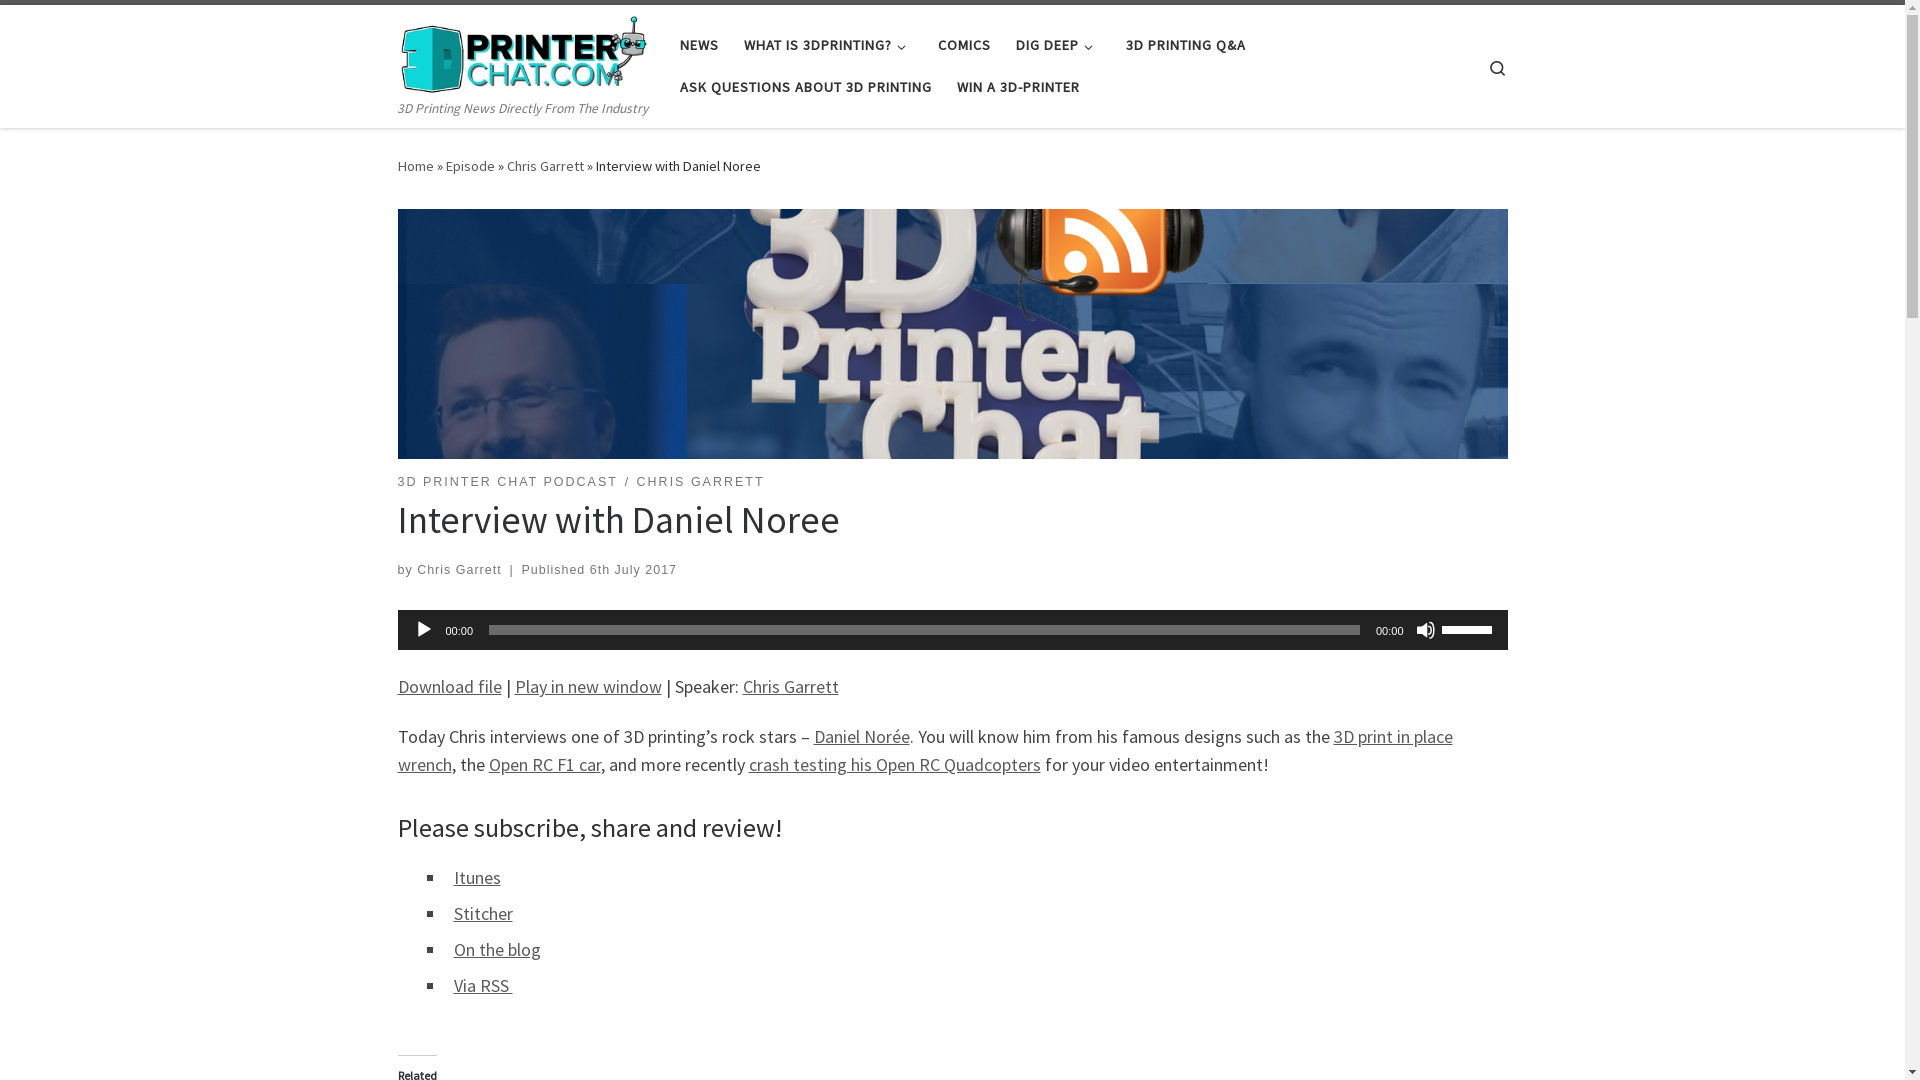 This screenshot has width=1920, height=1080. I want to click on 6th July 2017, so click(634, 570).